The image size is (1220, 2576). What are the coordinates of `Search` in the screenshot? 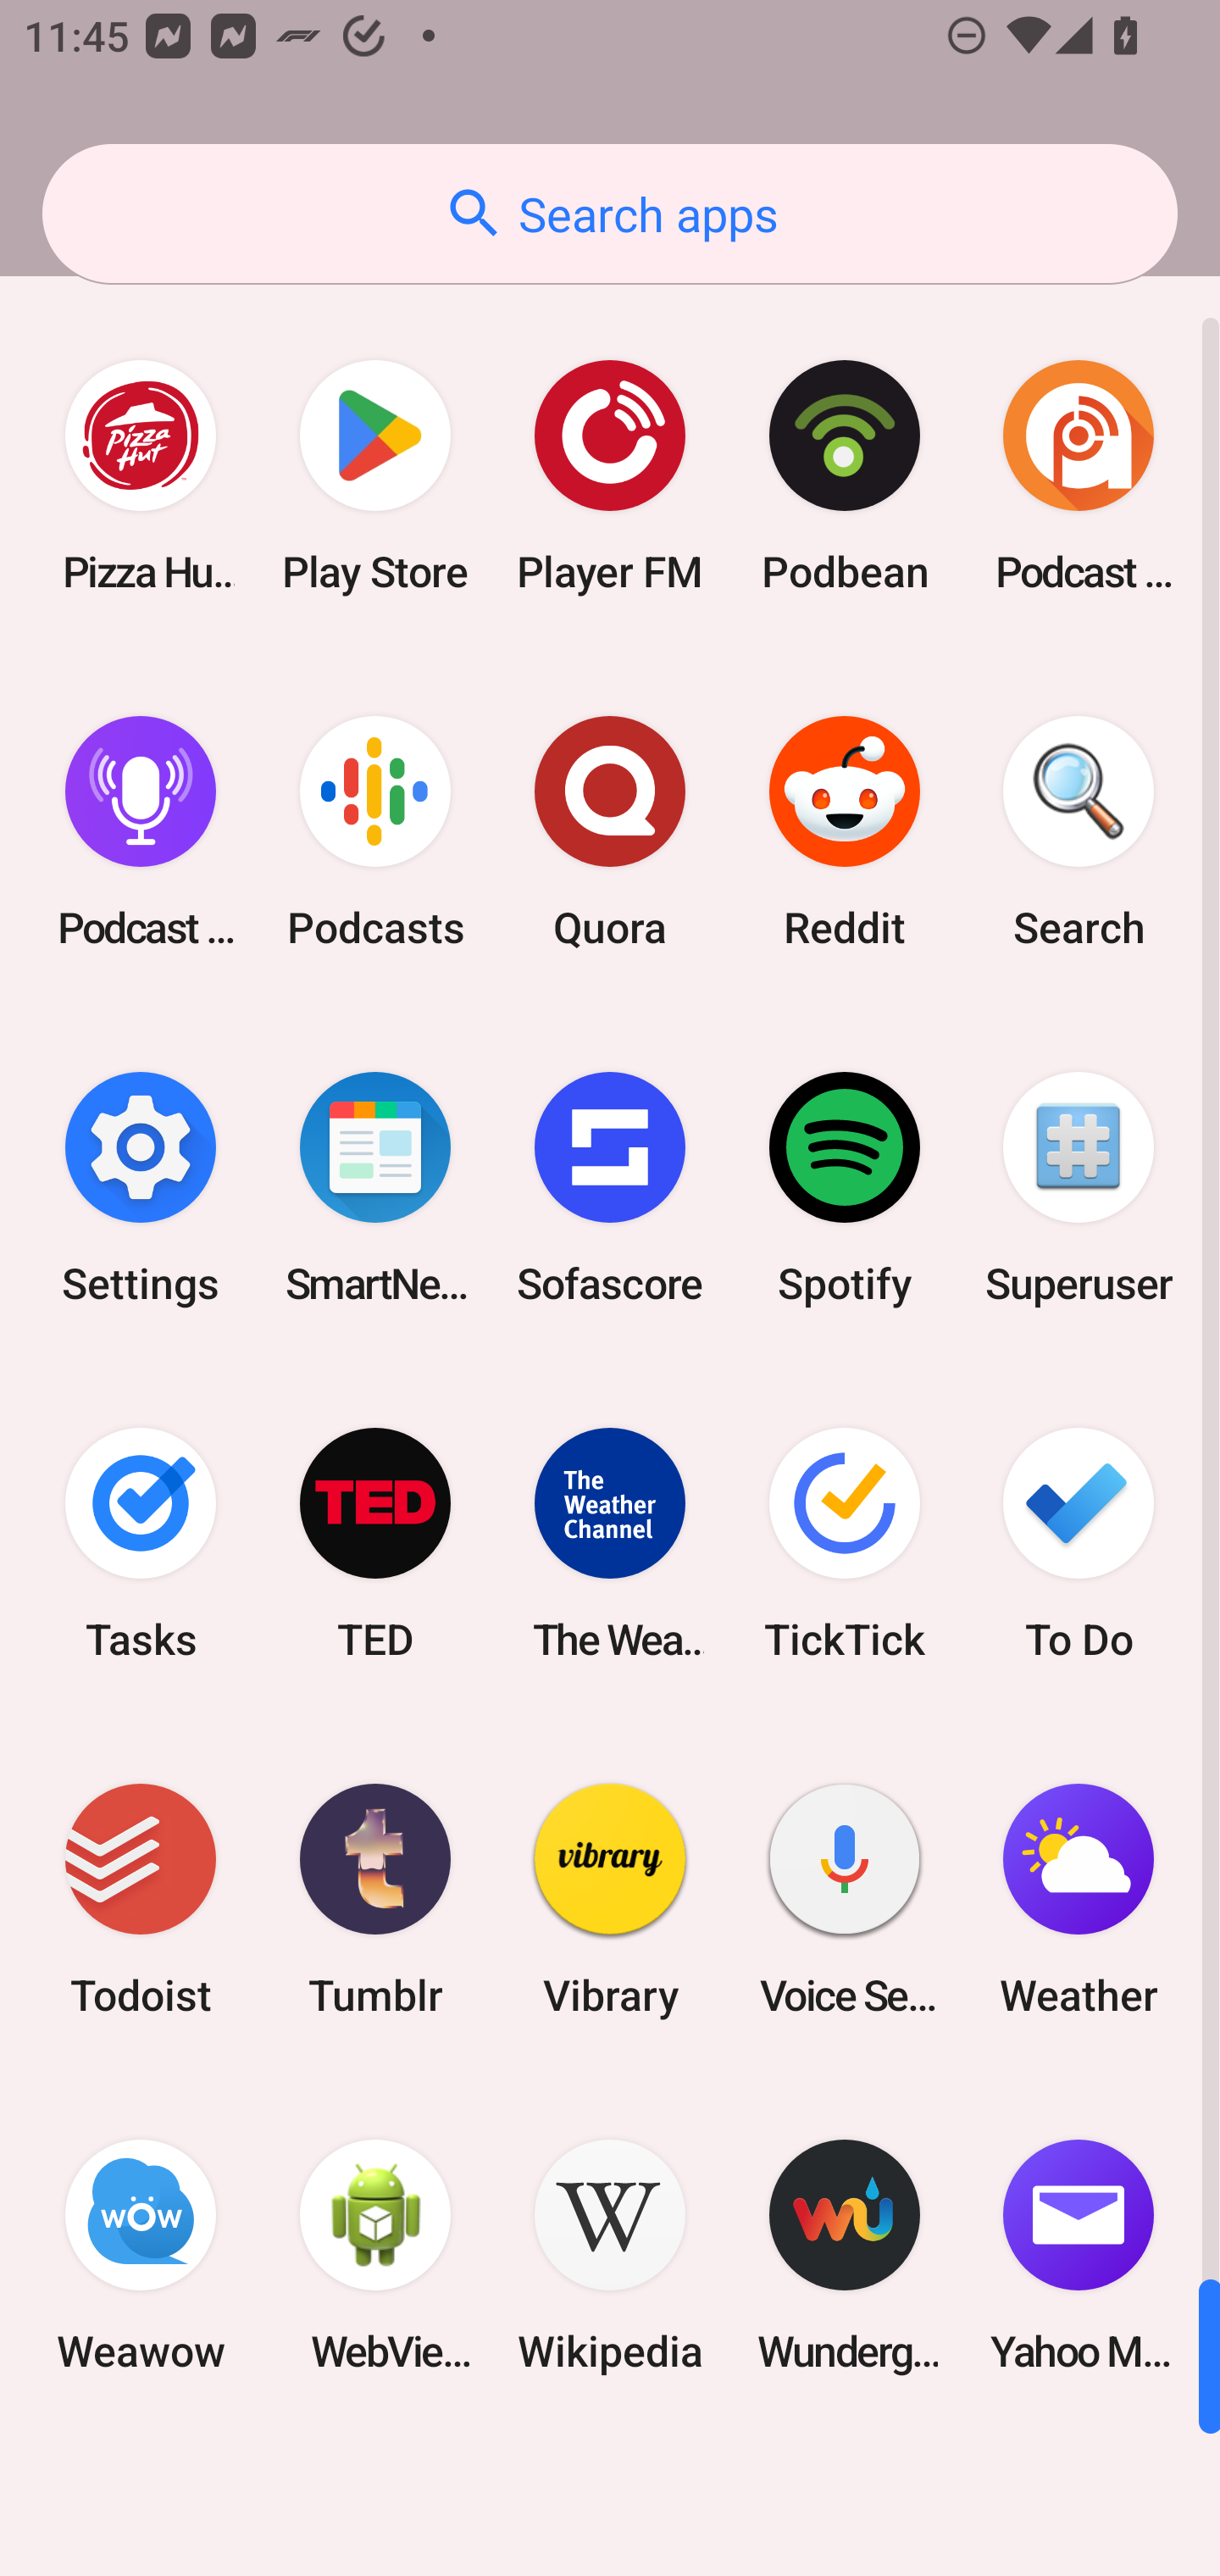 It's located at (1079, 832).